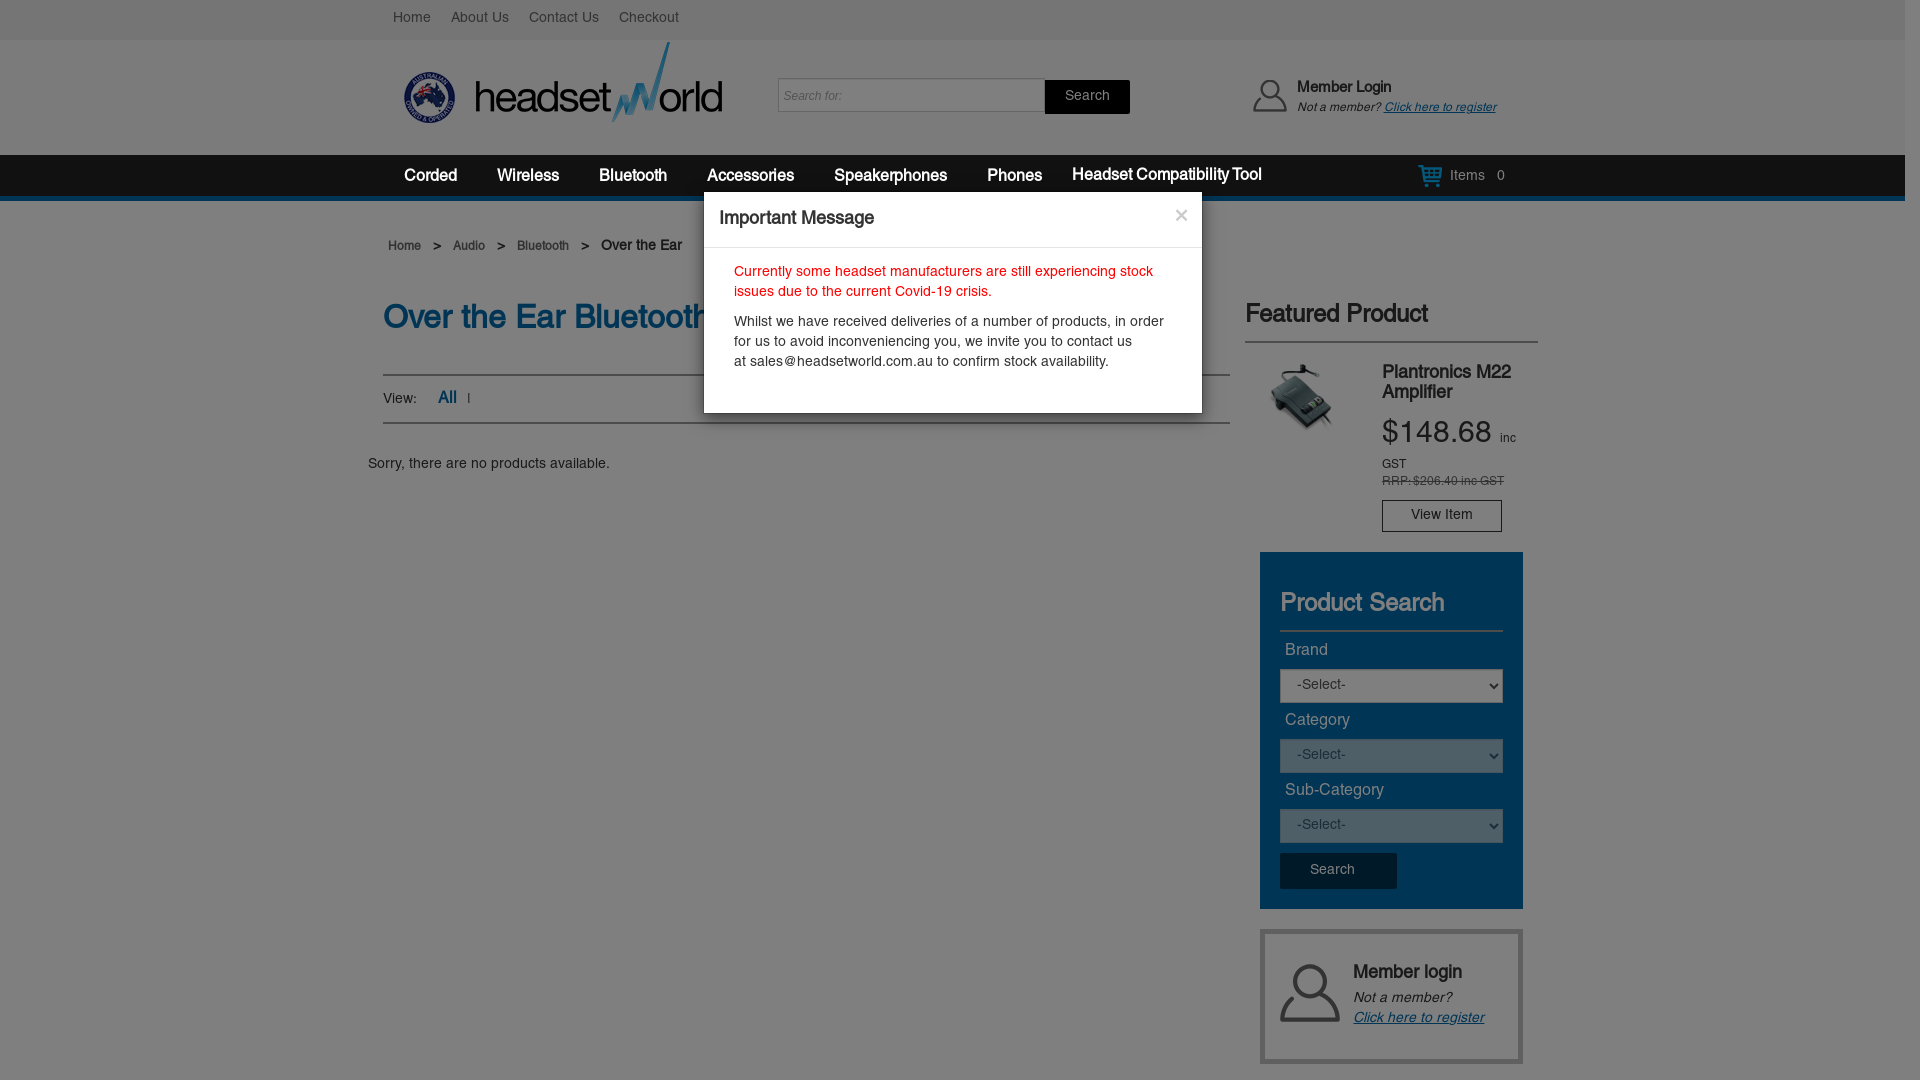 Image resolution: width=1920 pixels, height=1080 pixels. Describe the element at coordinates (542, 246) in the screenshot. I see `Bluetooth` at that location.